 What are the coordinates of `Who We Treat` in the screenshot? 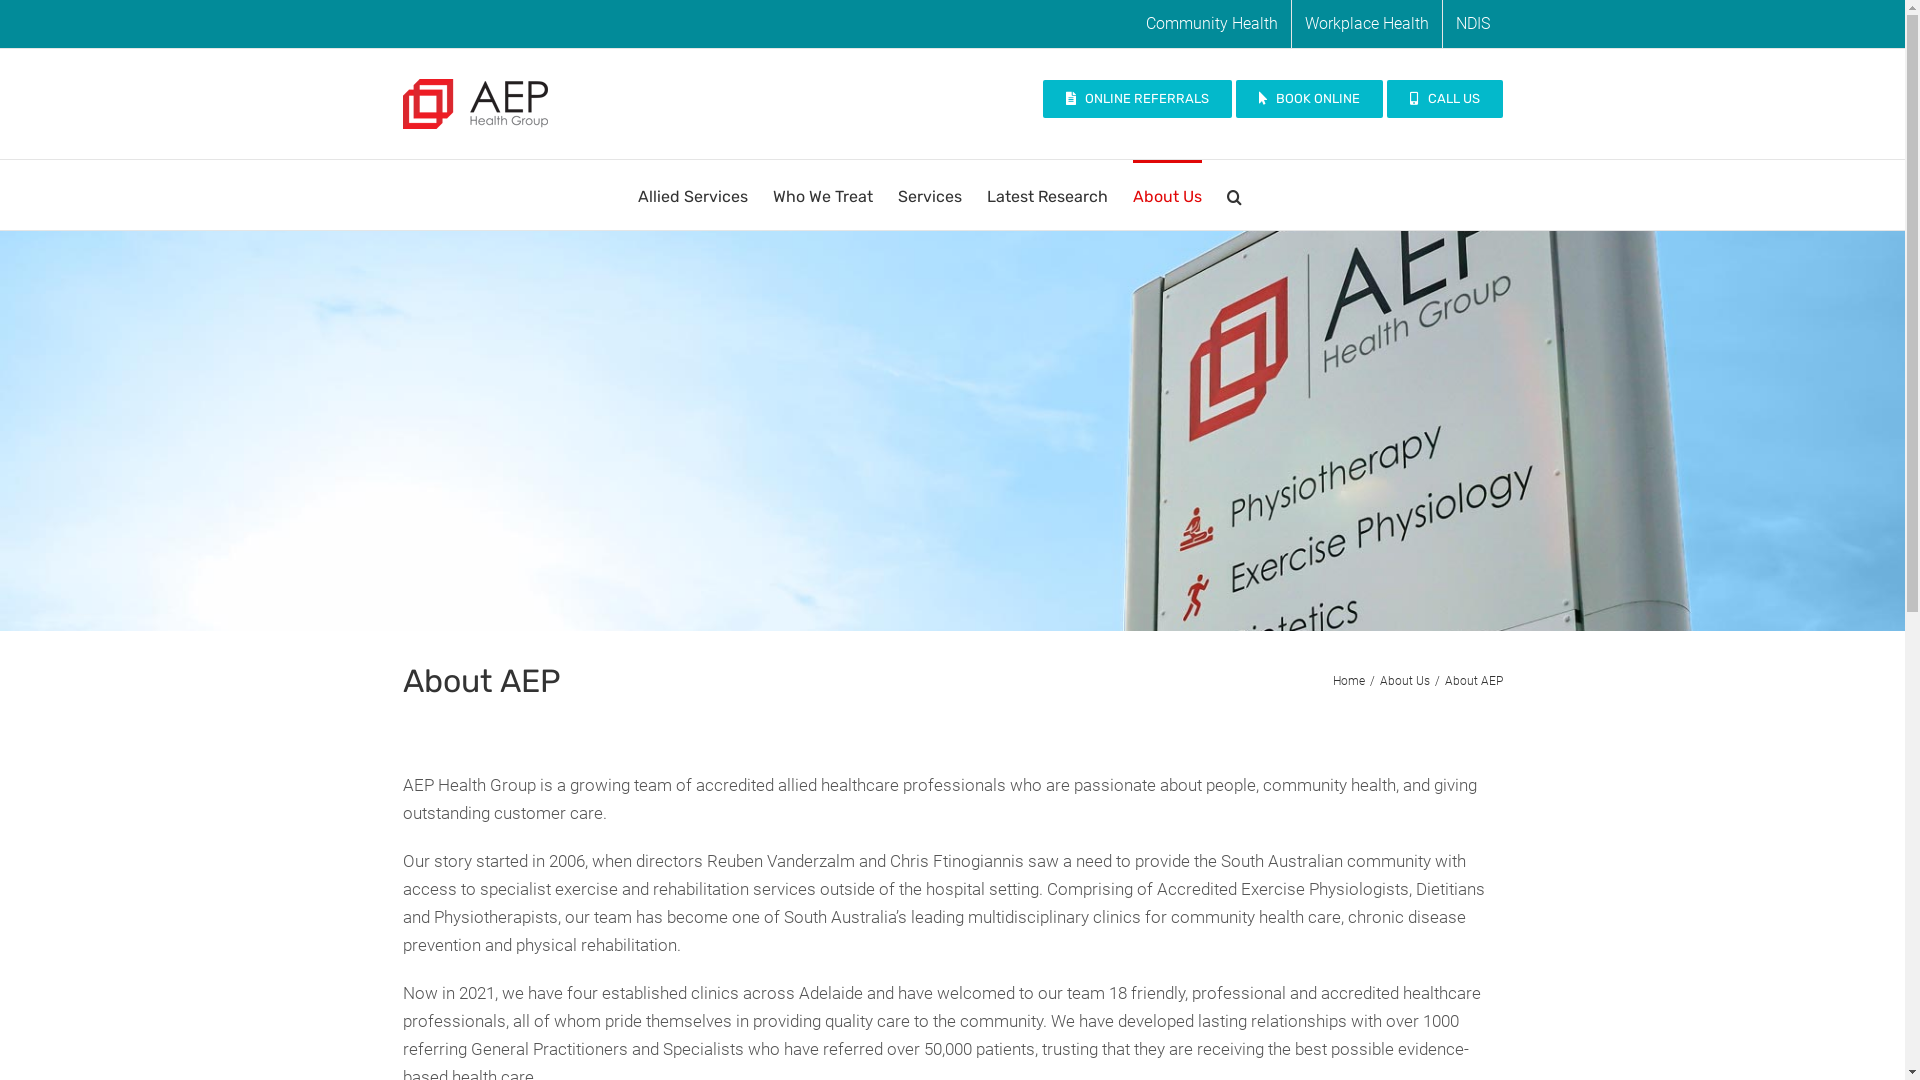 It's located at (823, 195).